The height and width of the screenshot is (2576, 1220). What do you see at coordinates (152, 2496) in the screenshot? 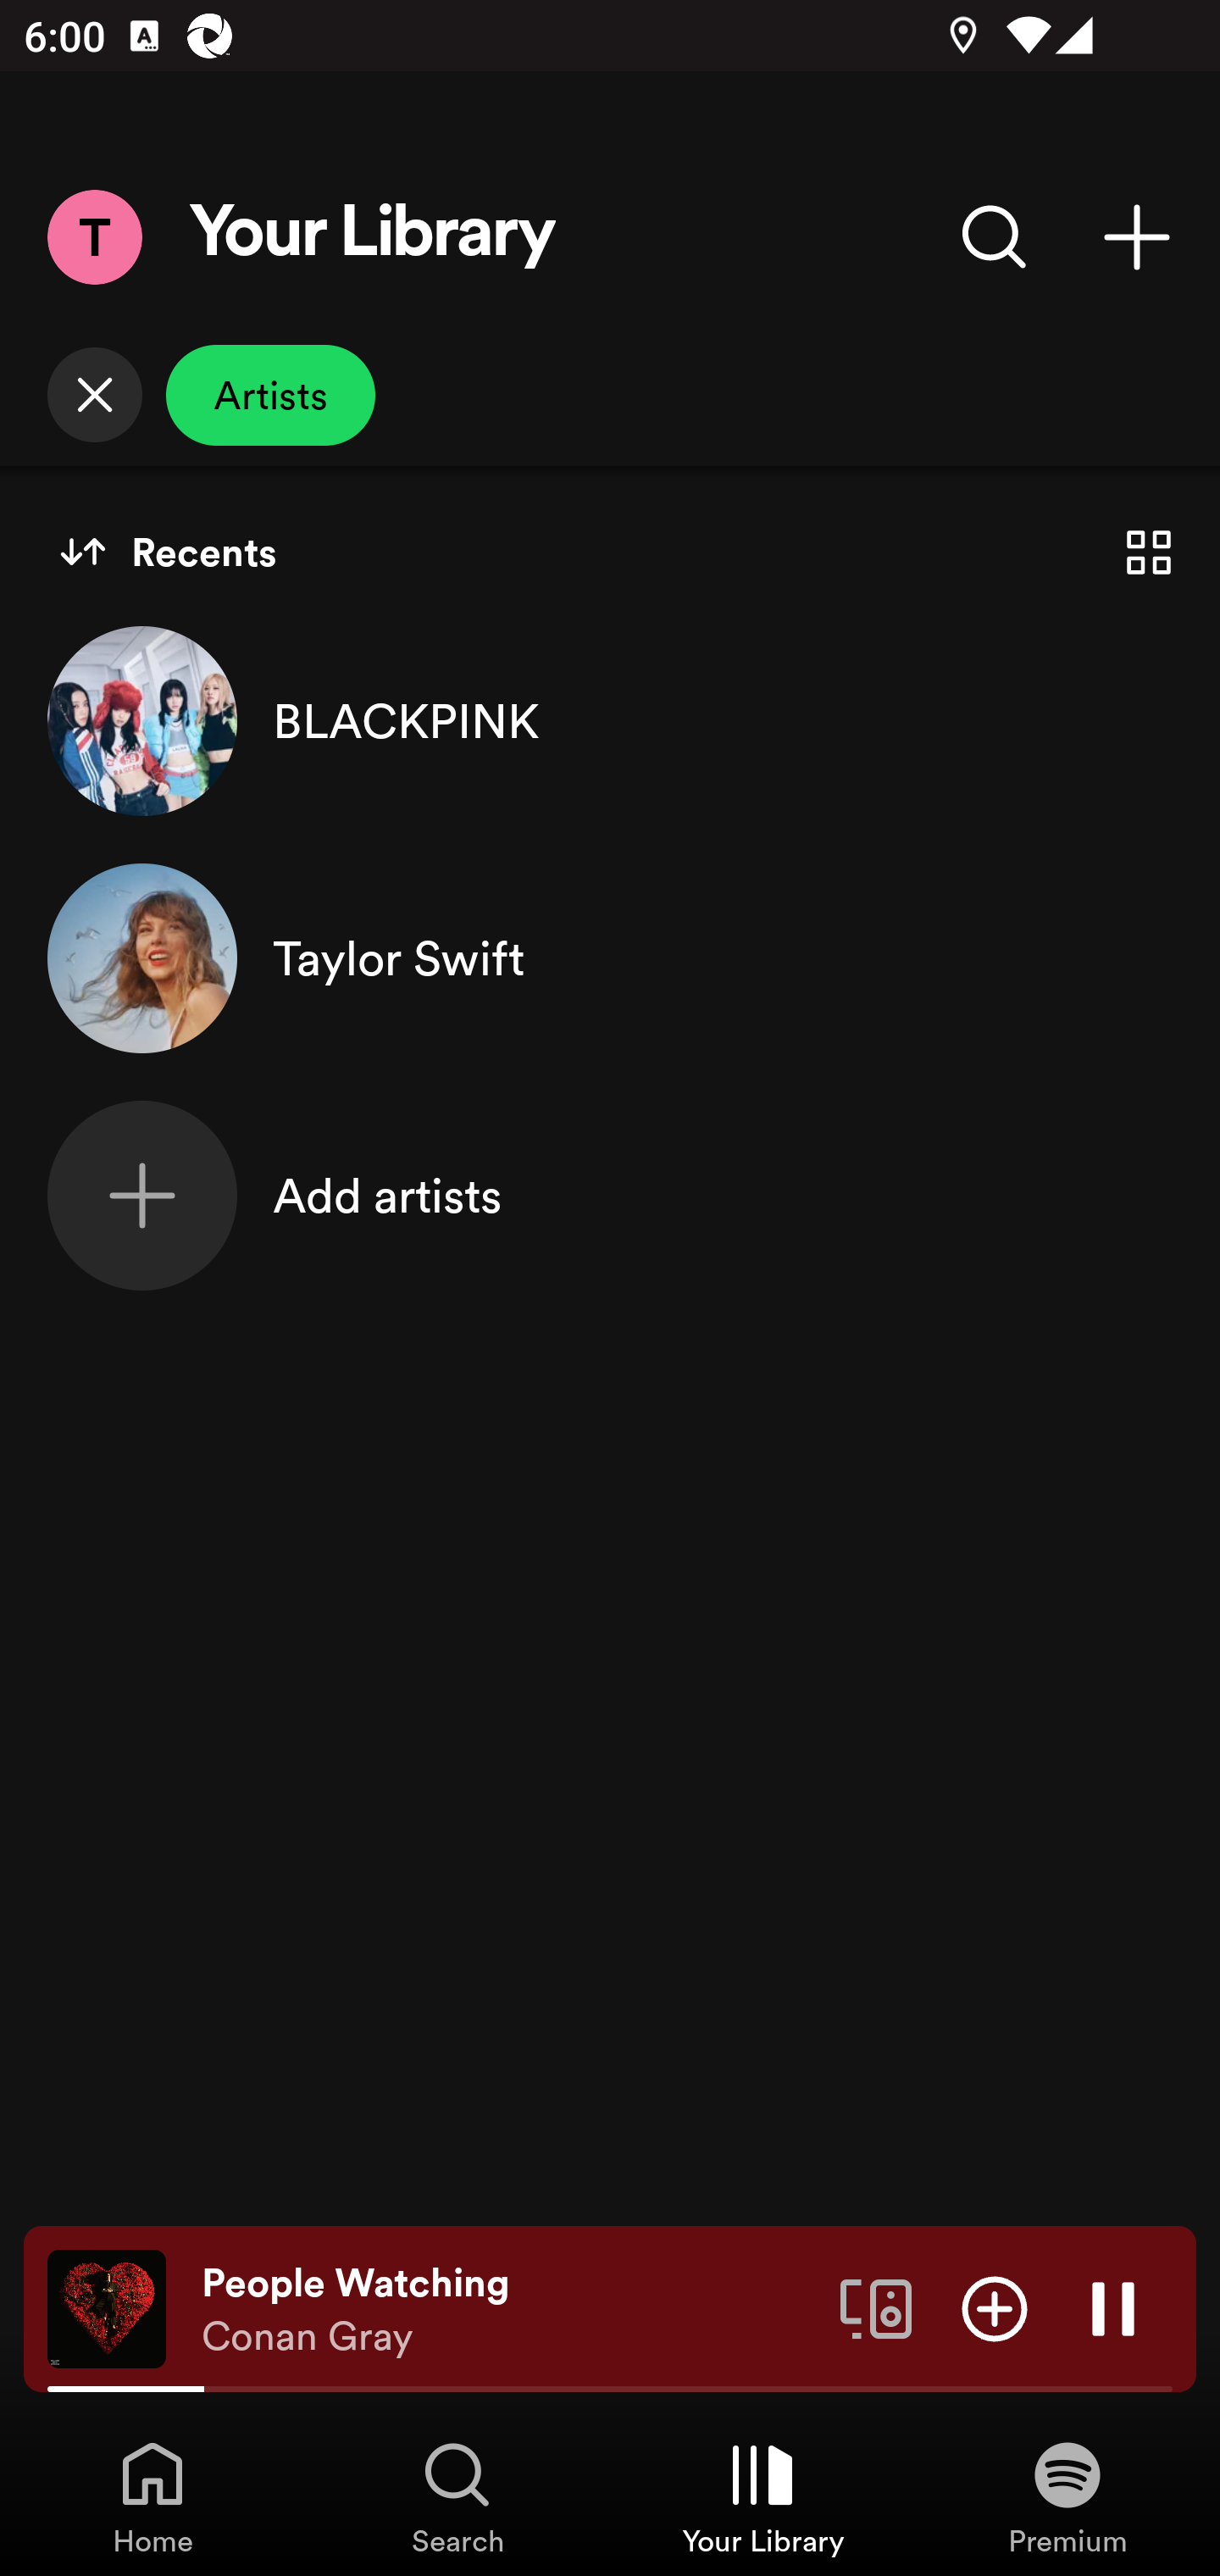
I see `Home, Tab 1 of 4 Home Home` at bounding box center [152, 2496].